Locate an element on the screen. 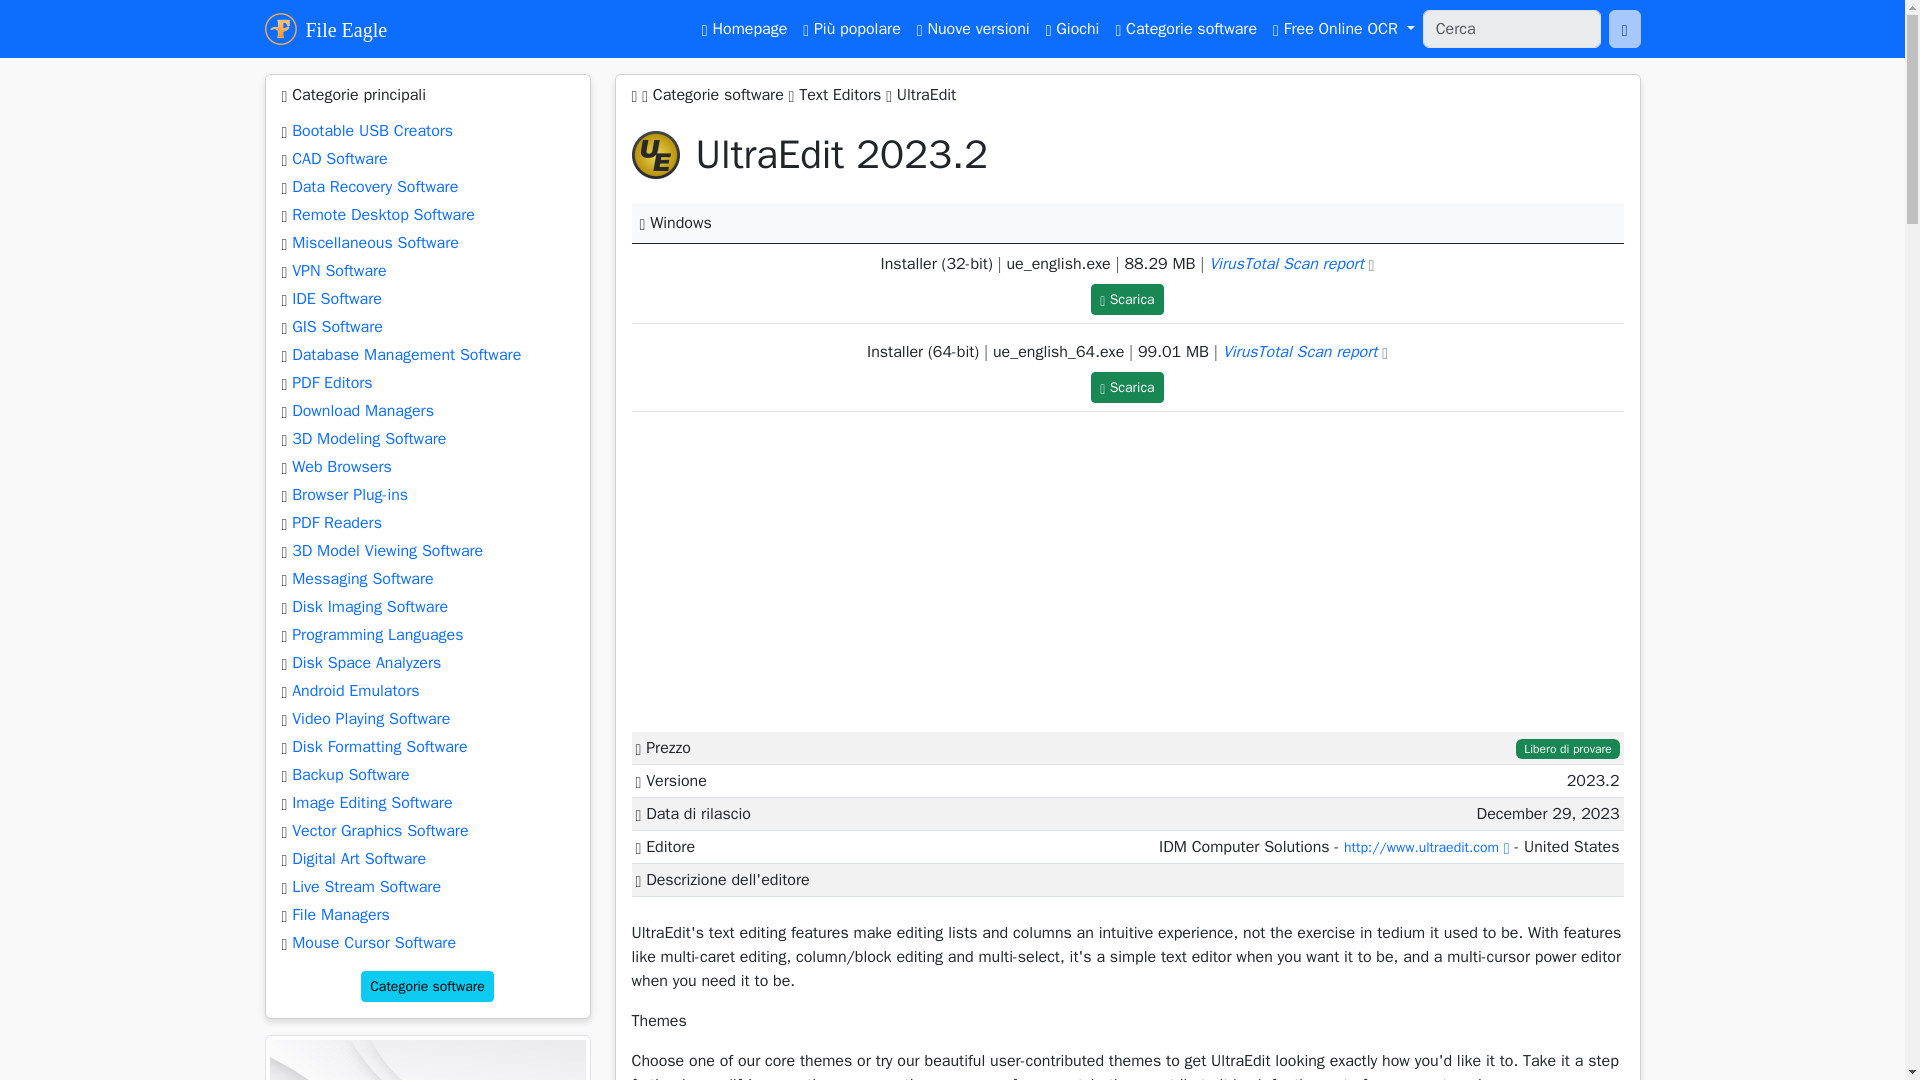 The image size is (1920, 1080). IDE Software is located at coordinates (336, 298).